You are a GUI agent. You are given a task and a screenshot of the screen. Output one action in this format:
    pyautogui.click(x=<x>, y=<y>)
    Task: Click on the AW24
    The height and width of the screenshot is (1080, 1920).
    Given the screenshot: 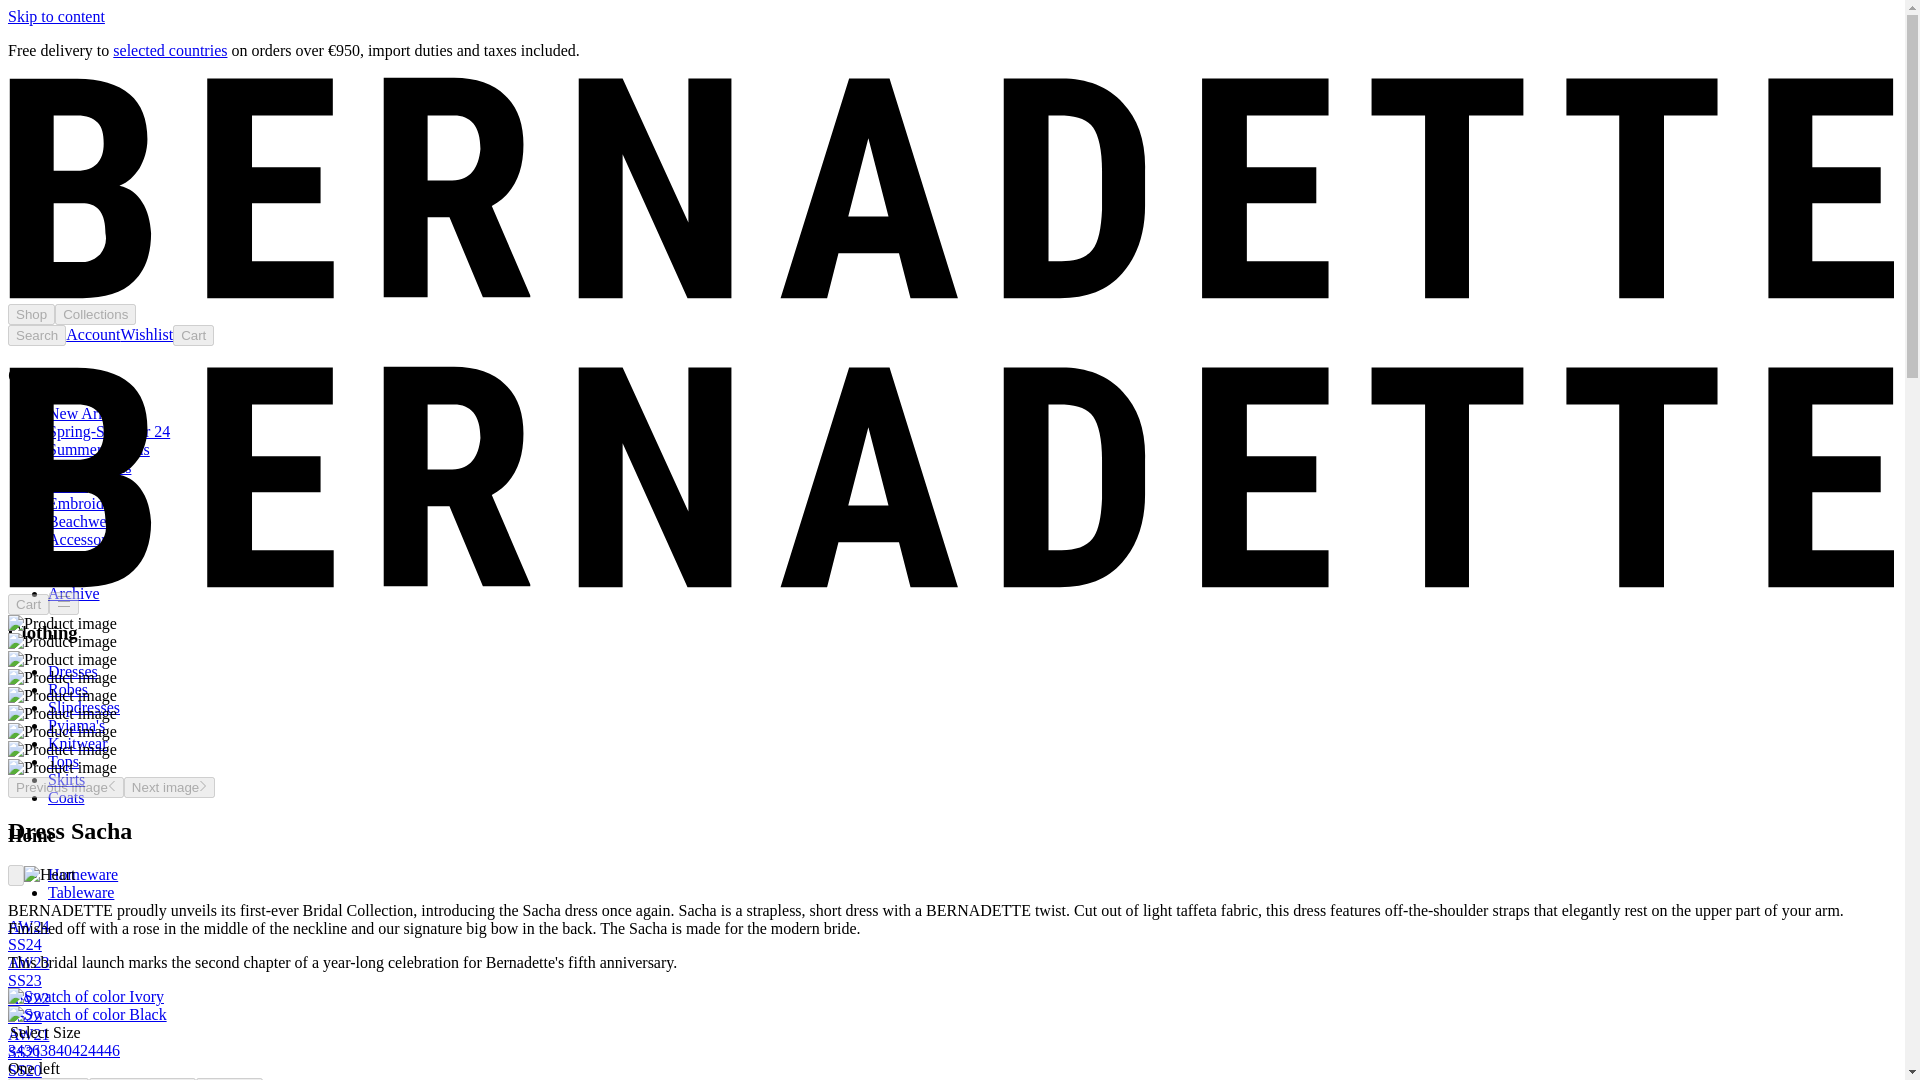 What is the action you would take?
    pyautogui.click(x=28, y=926)
    